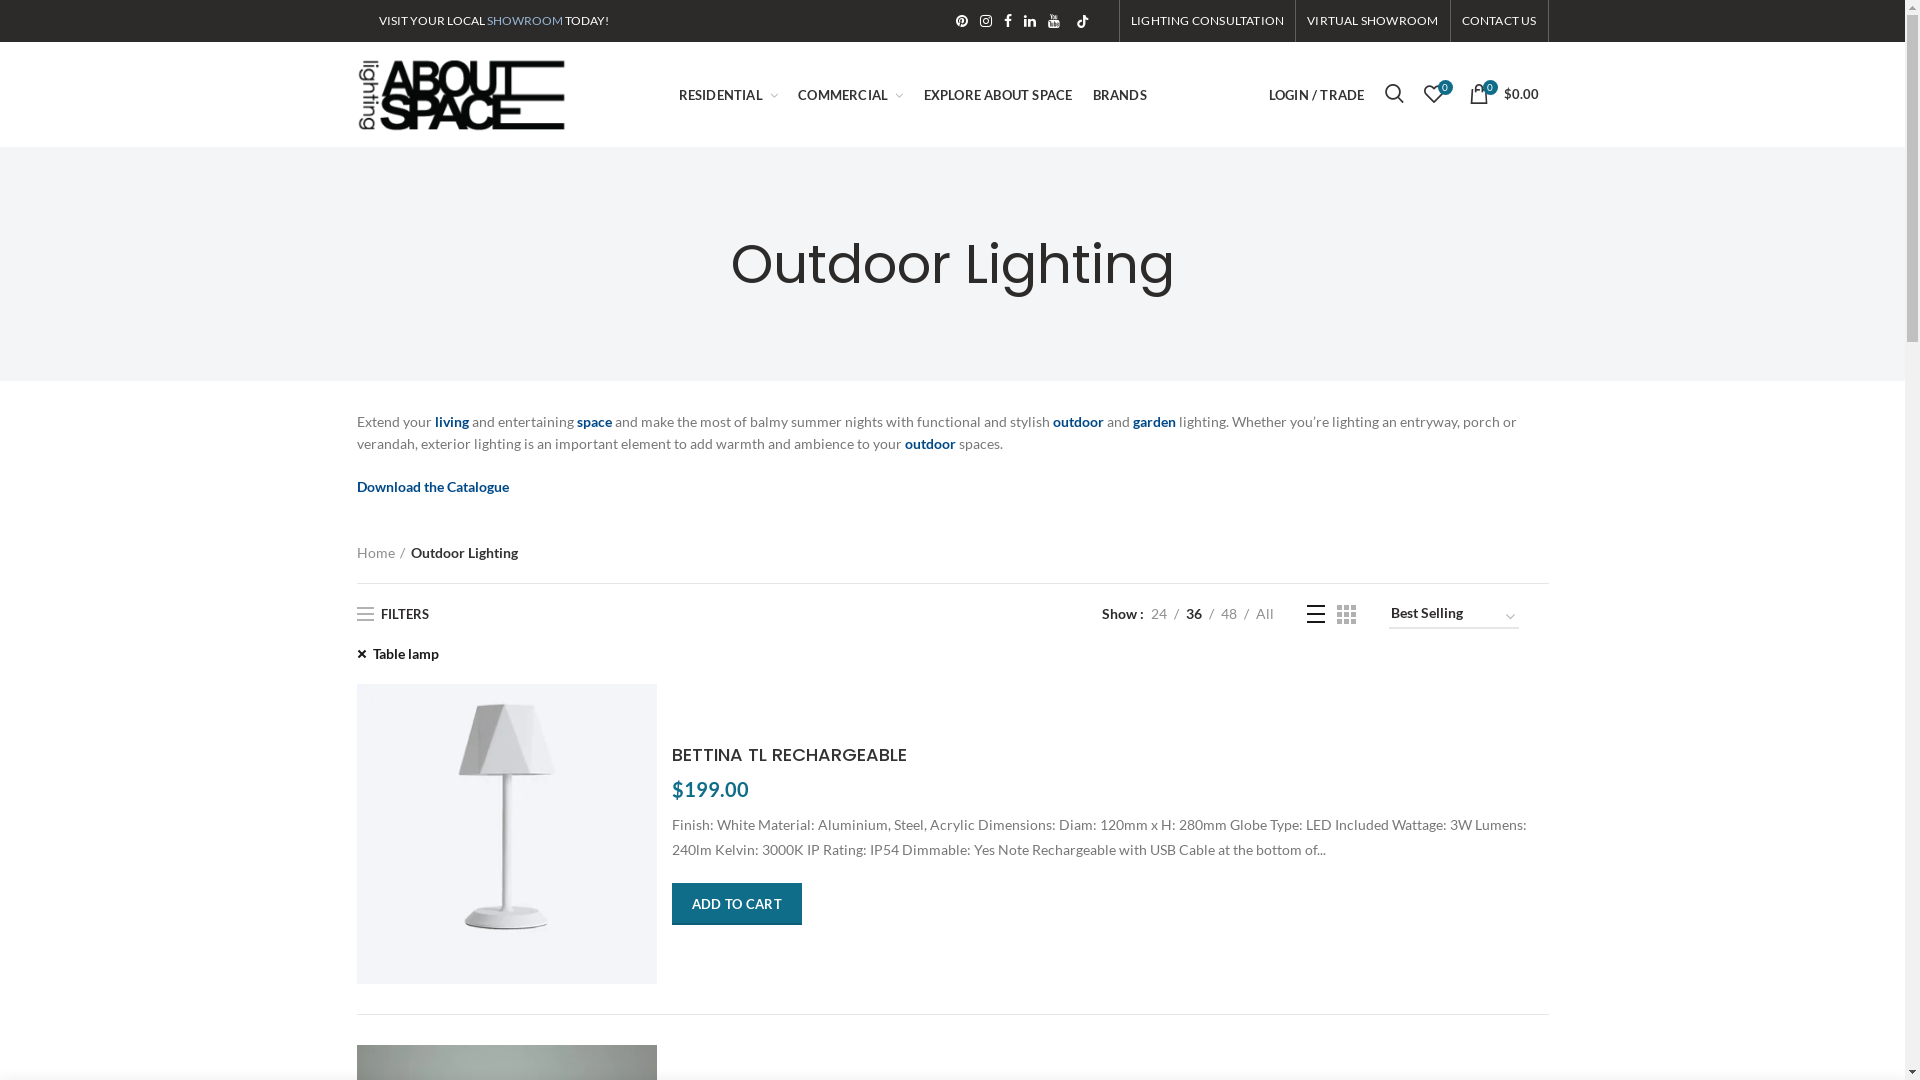 The width and height of the screenshot is (1920, 1080). Describe the element at coordinates (1503, 94) in the screenshot. I see `0
$0.00` at that location.